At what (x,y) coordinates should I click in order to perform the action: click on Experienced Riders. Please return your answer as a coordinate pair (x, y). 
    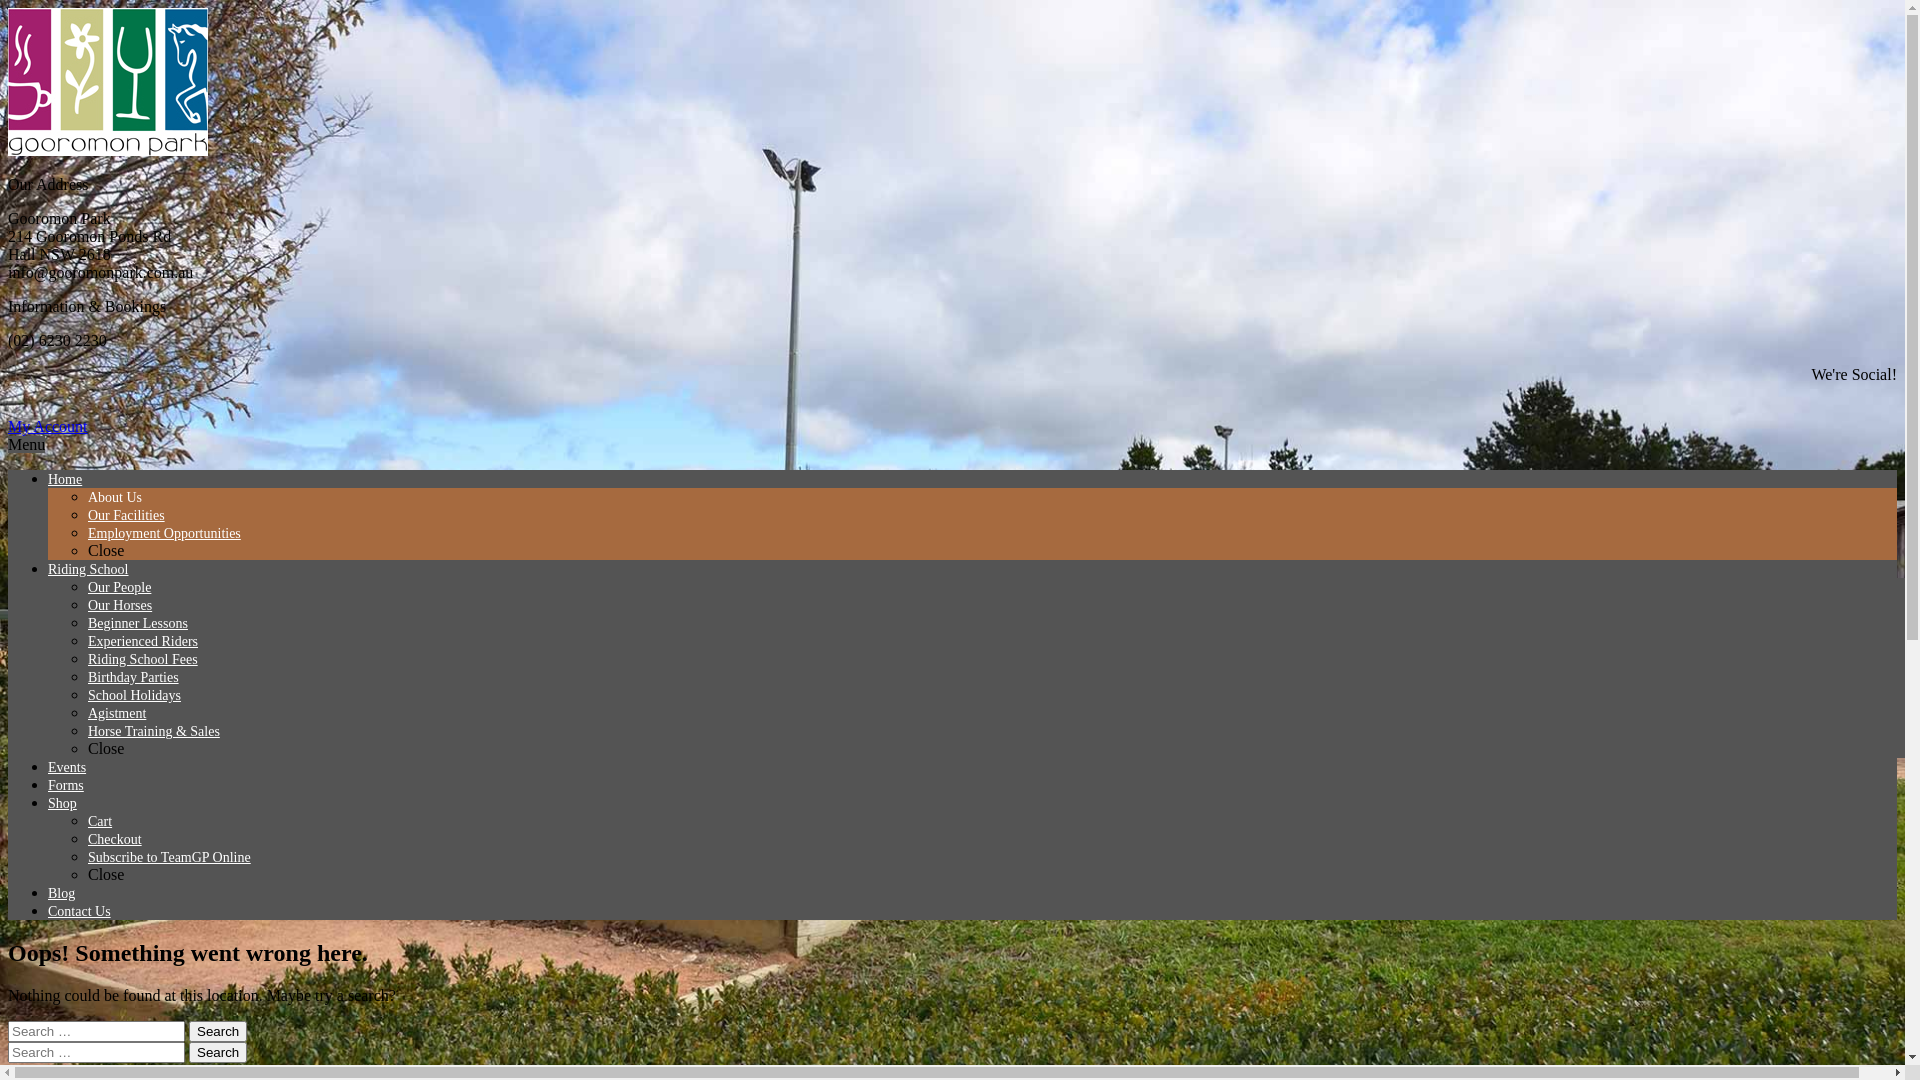
    Looking at the image, I should click on (143, 642).